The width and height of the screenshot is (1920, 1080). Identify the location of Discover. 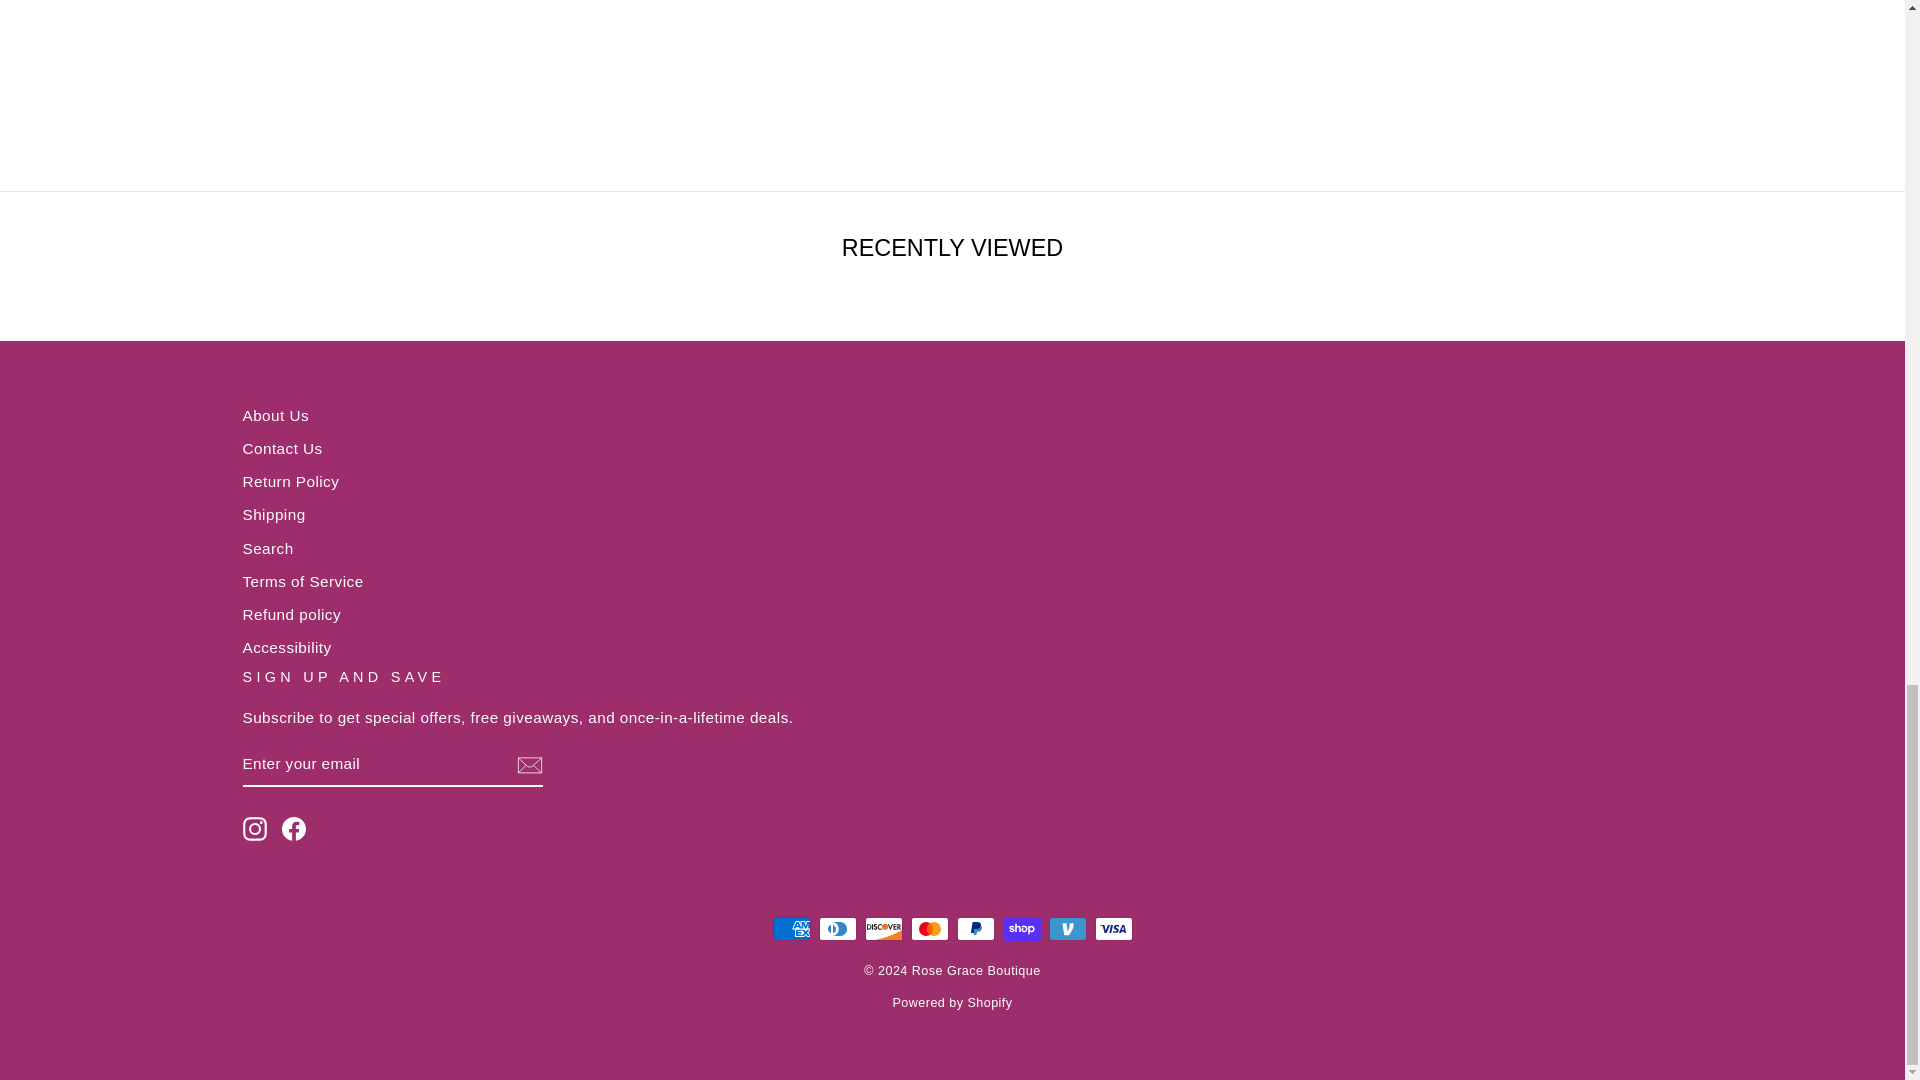
(883, 928).